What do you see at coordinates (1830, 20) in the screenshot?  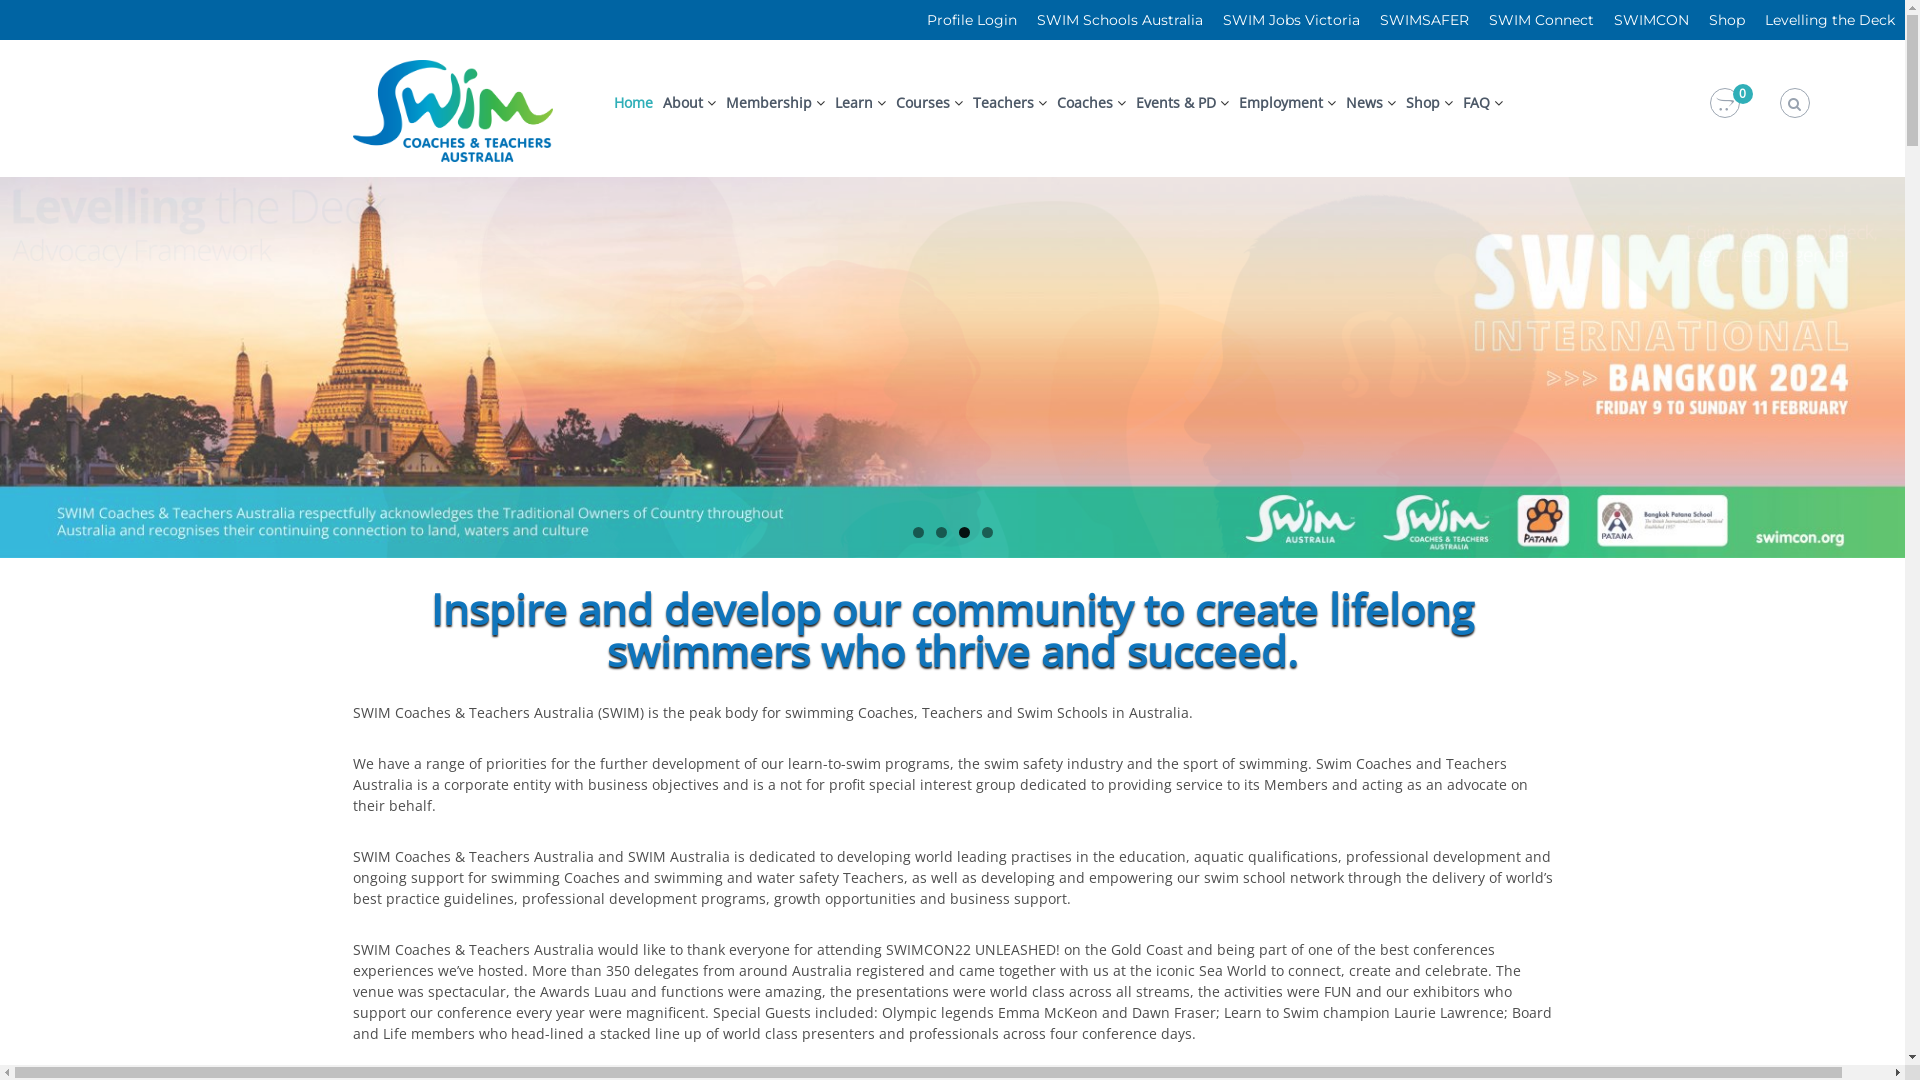 I see `Levelling the Deck` at bounding box center [1830, 20].